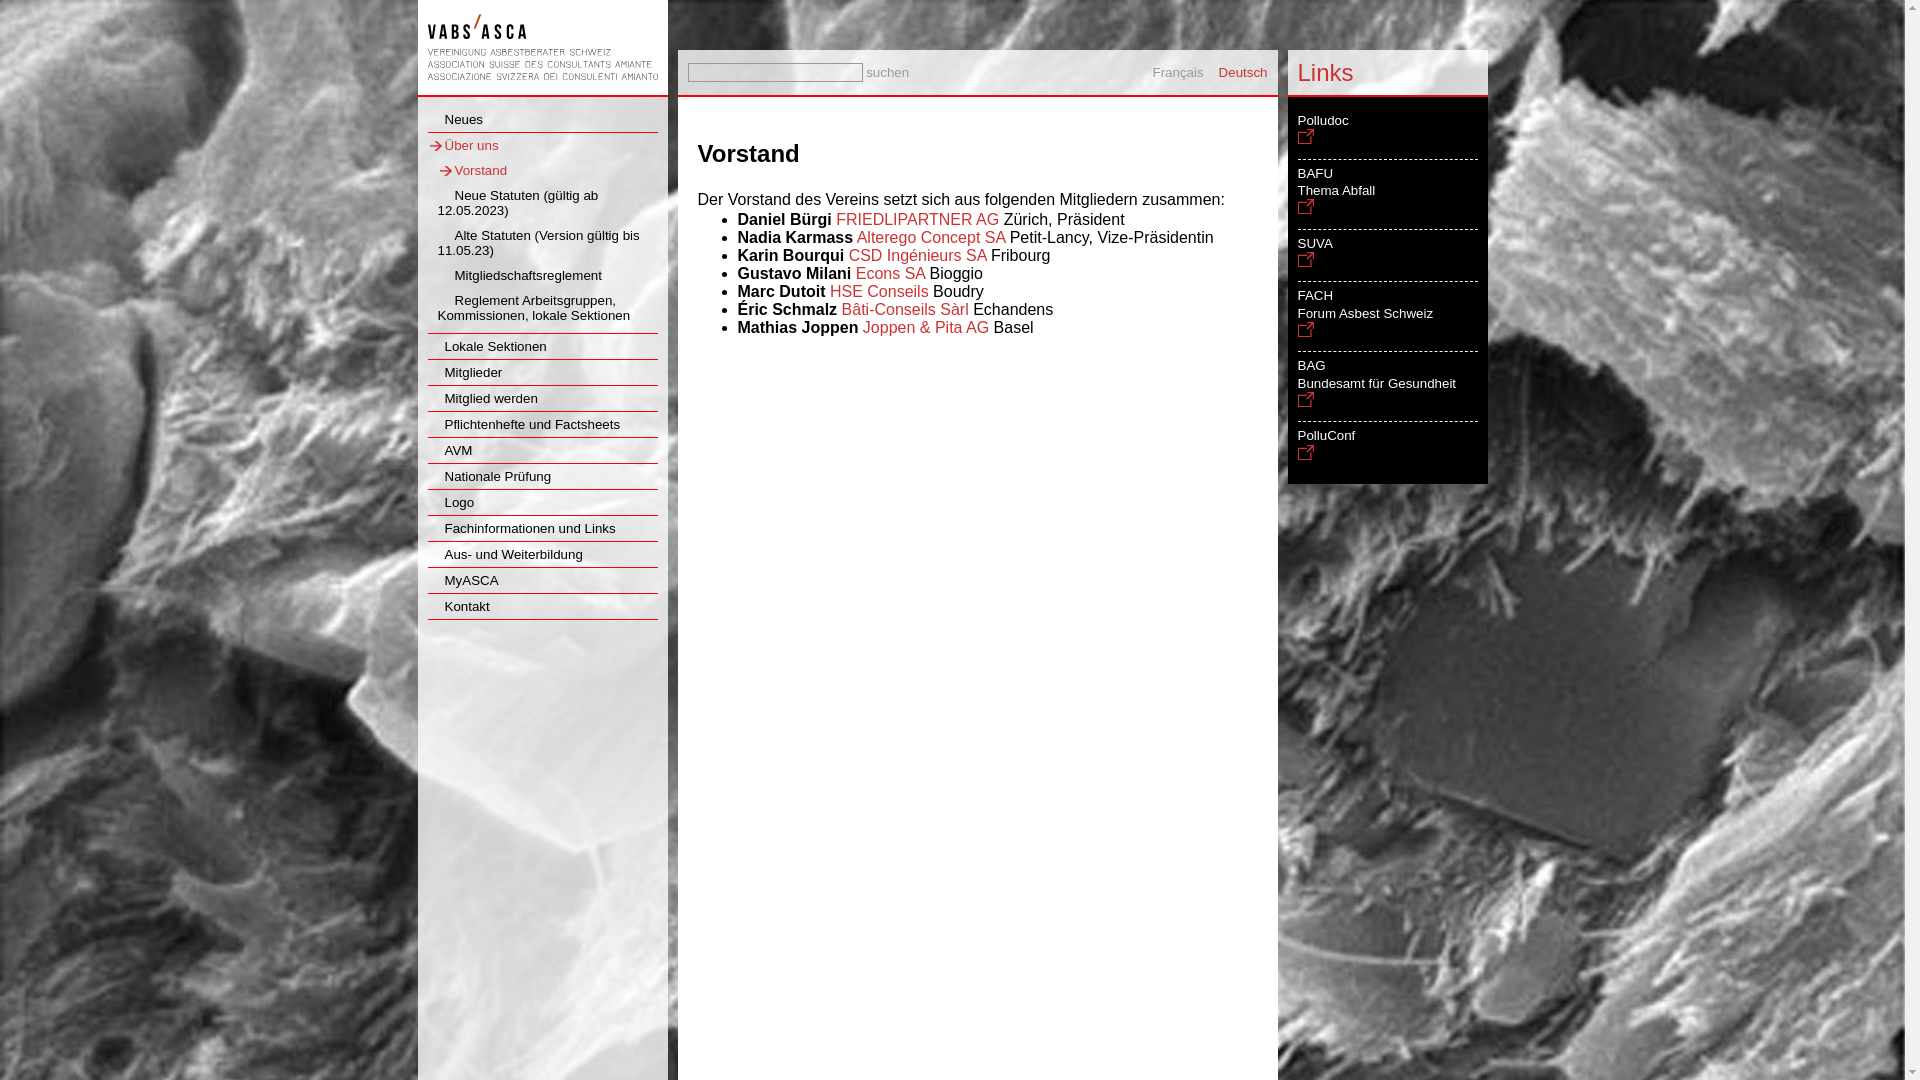 Image resolution: width=1920 pixels, height=1080 pixels. I want to click on Fachinformationen und Links, so click(522, 528).